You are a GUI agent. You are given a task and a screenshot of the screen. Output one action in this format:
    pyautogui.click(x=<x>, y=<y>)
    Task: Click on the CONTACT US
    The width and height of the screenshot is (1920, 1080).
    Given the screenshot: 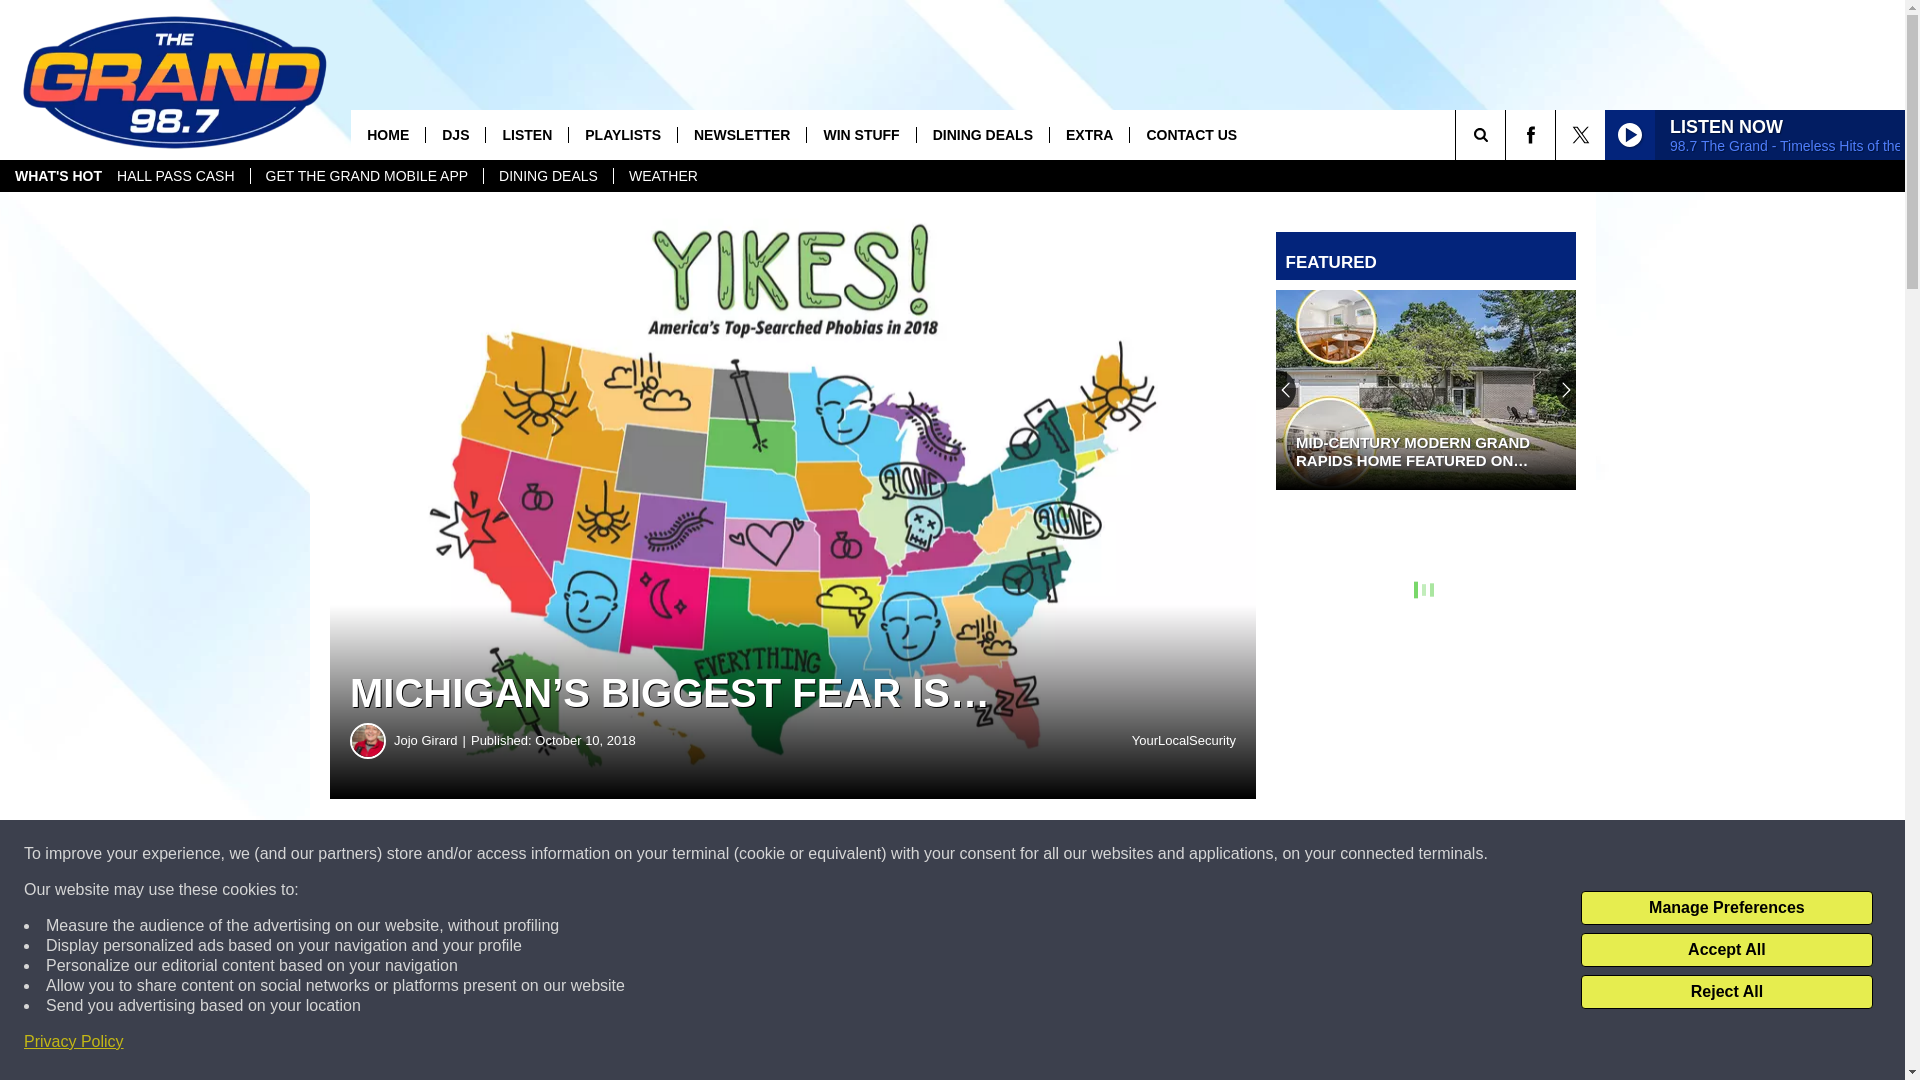 What is the action you would take?
    pyautogui.click(x=1190, y=134)
    